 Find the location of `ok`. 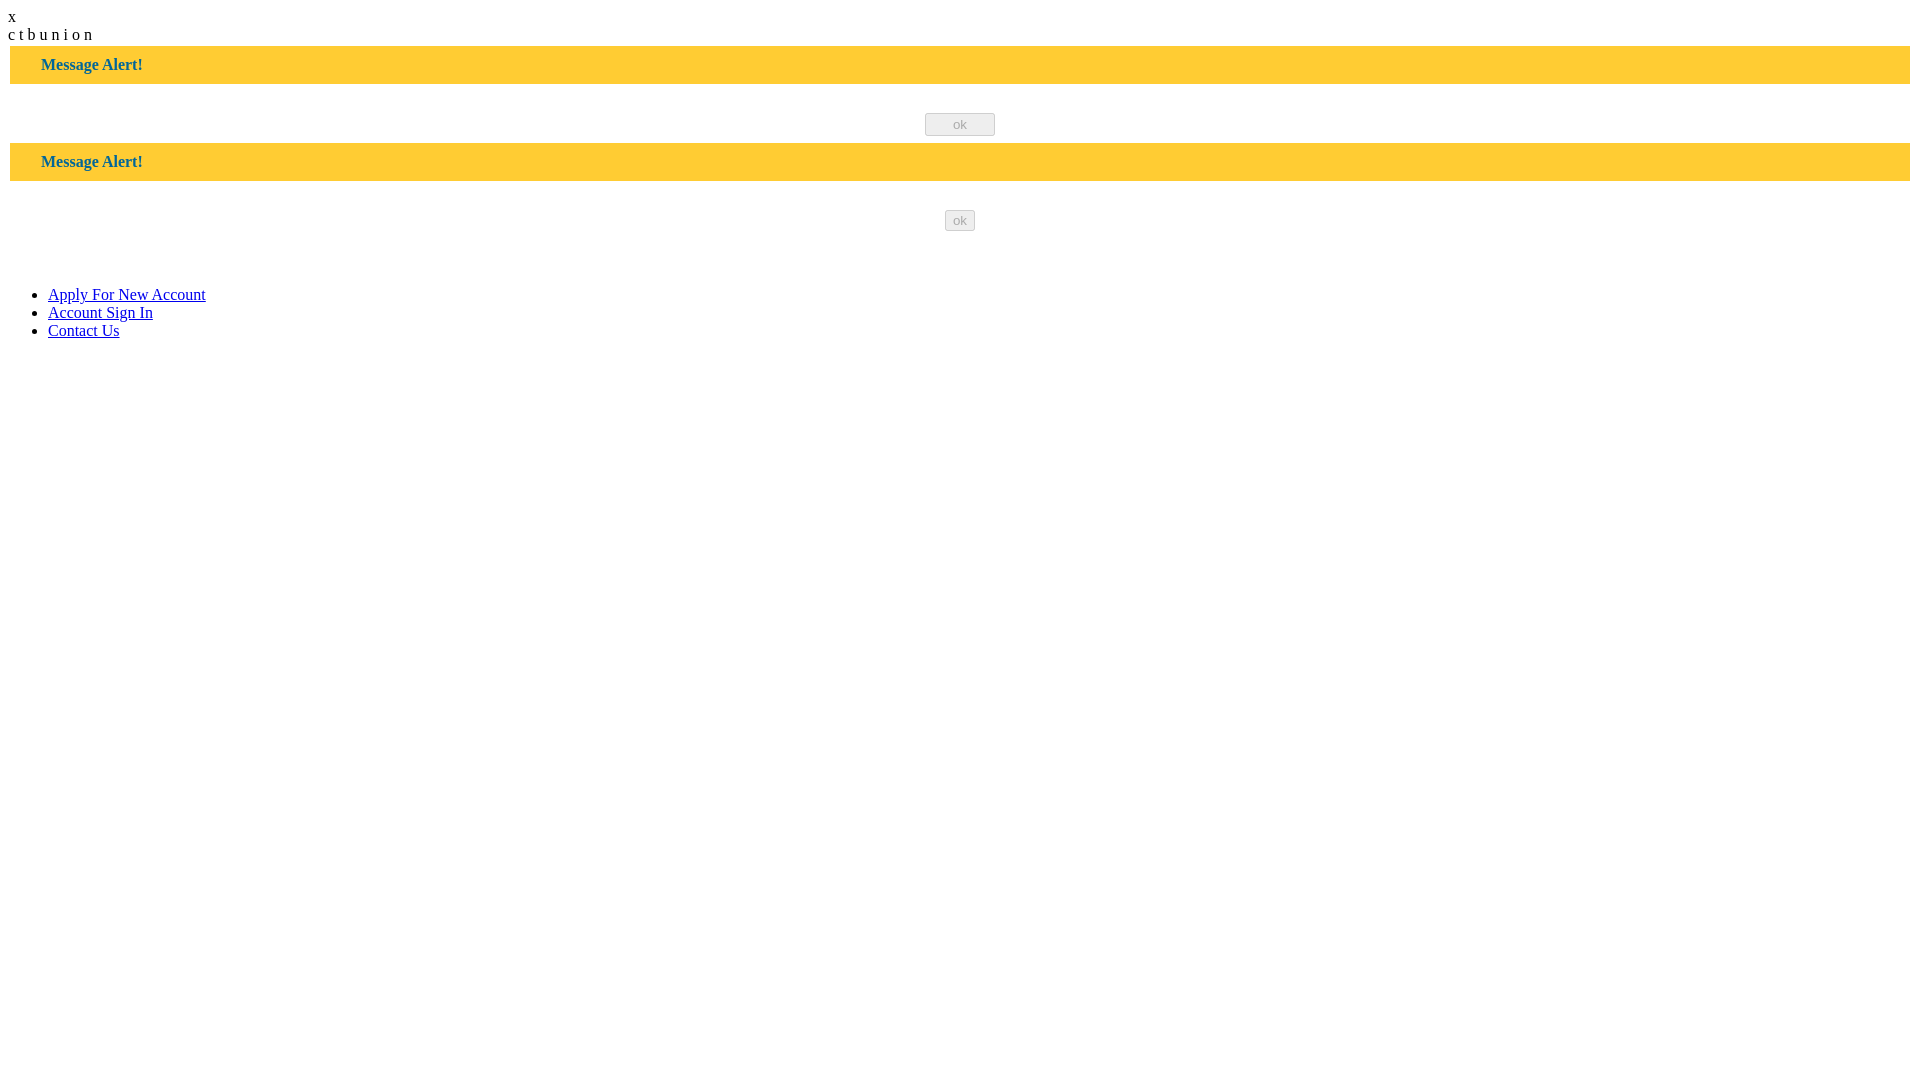

ok is located at coordinates (960, 124).